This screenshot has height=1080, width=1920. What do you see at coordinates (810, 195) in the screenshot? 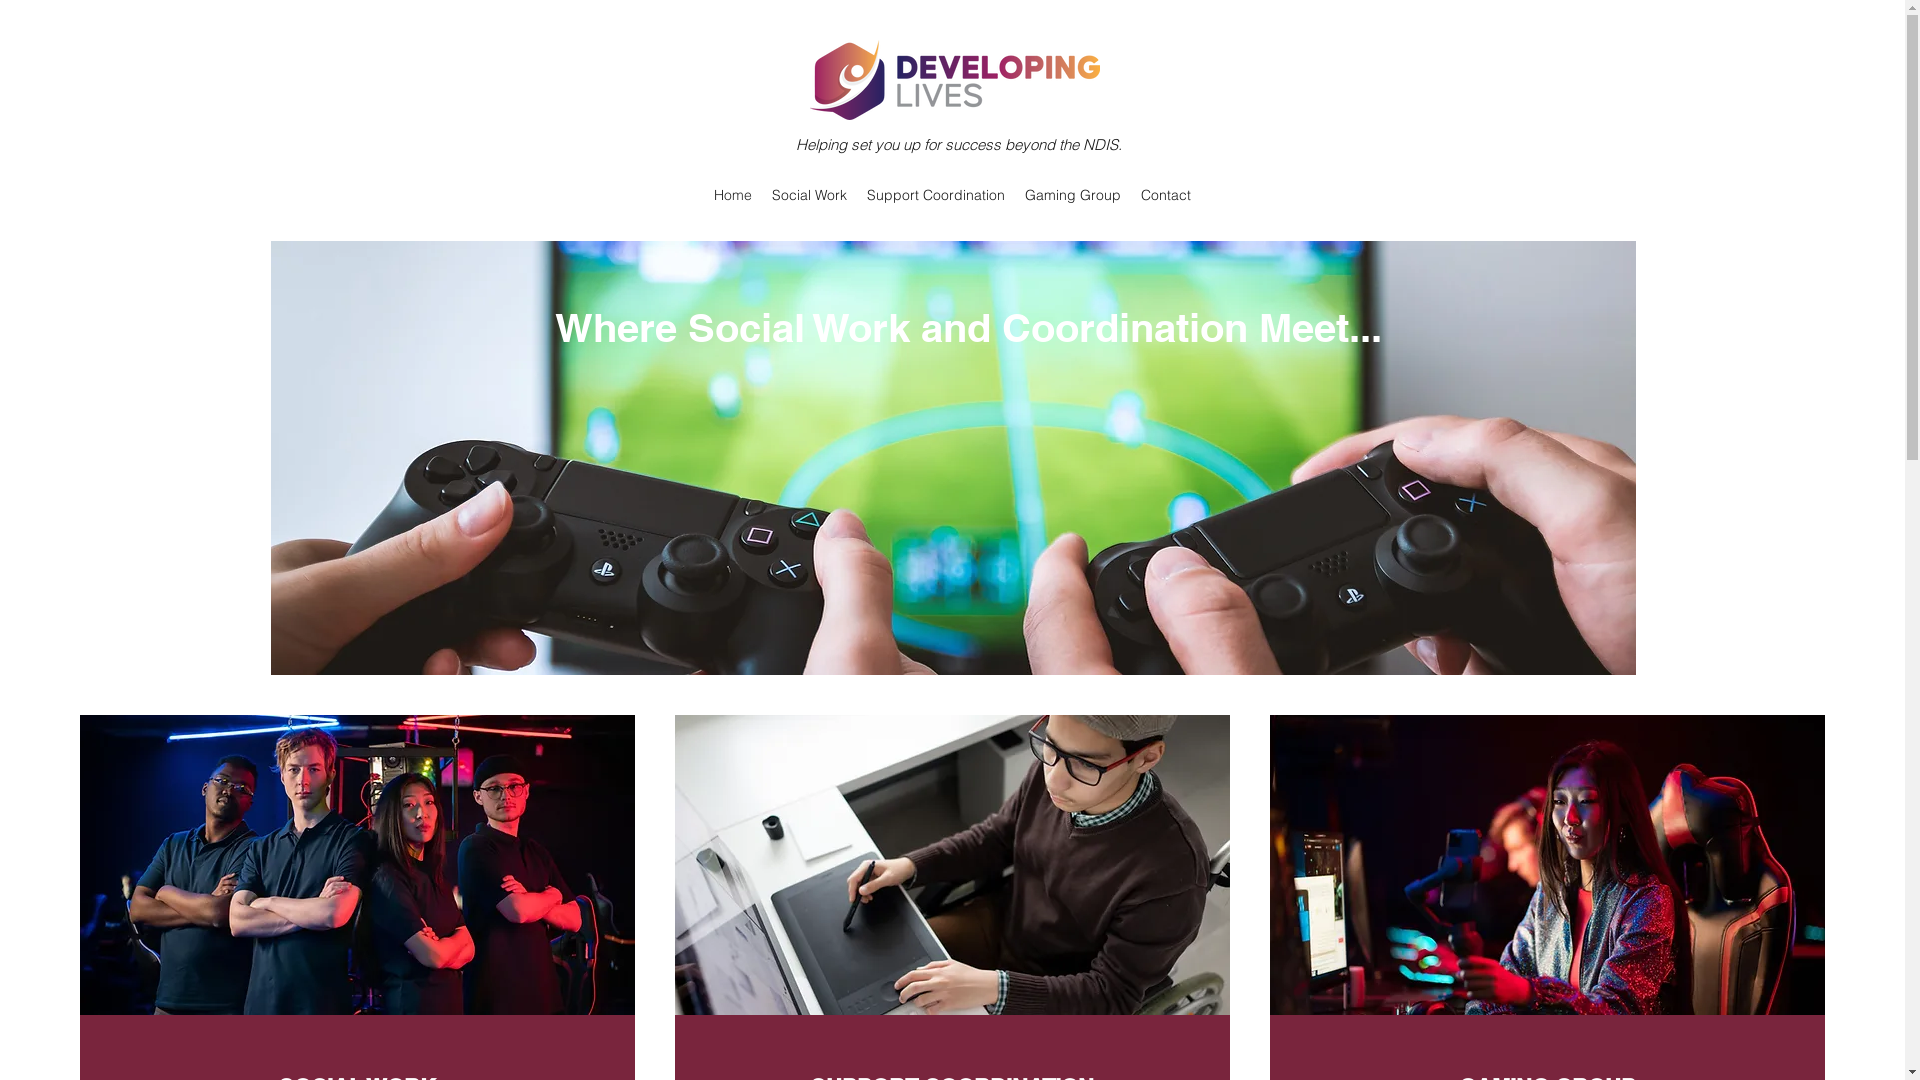
I see `Social Work` at bounding box center [810, 195].